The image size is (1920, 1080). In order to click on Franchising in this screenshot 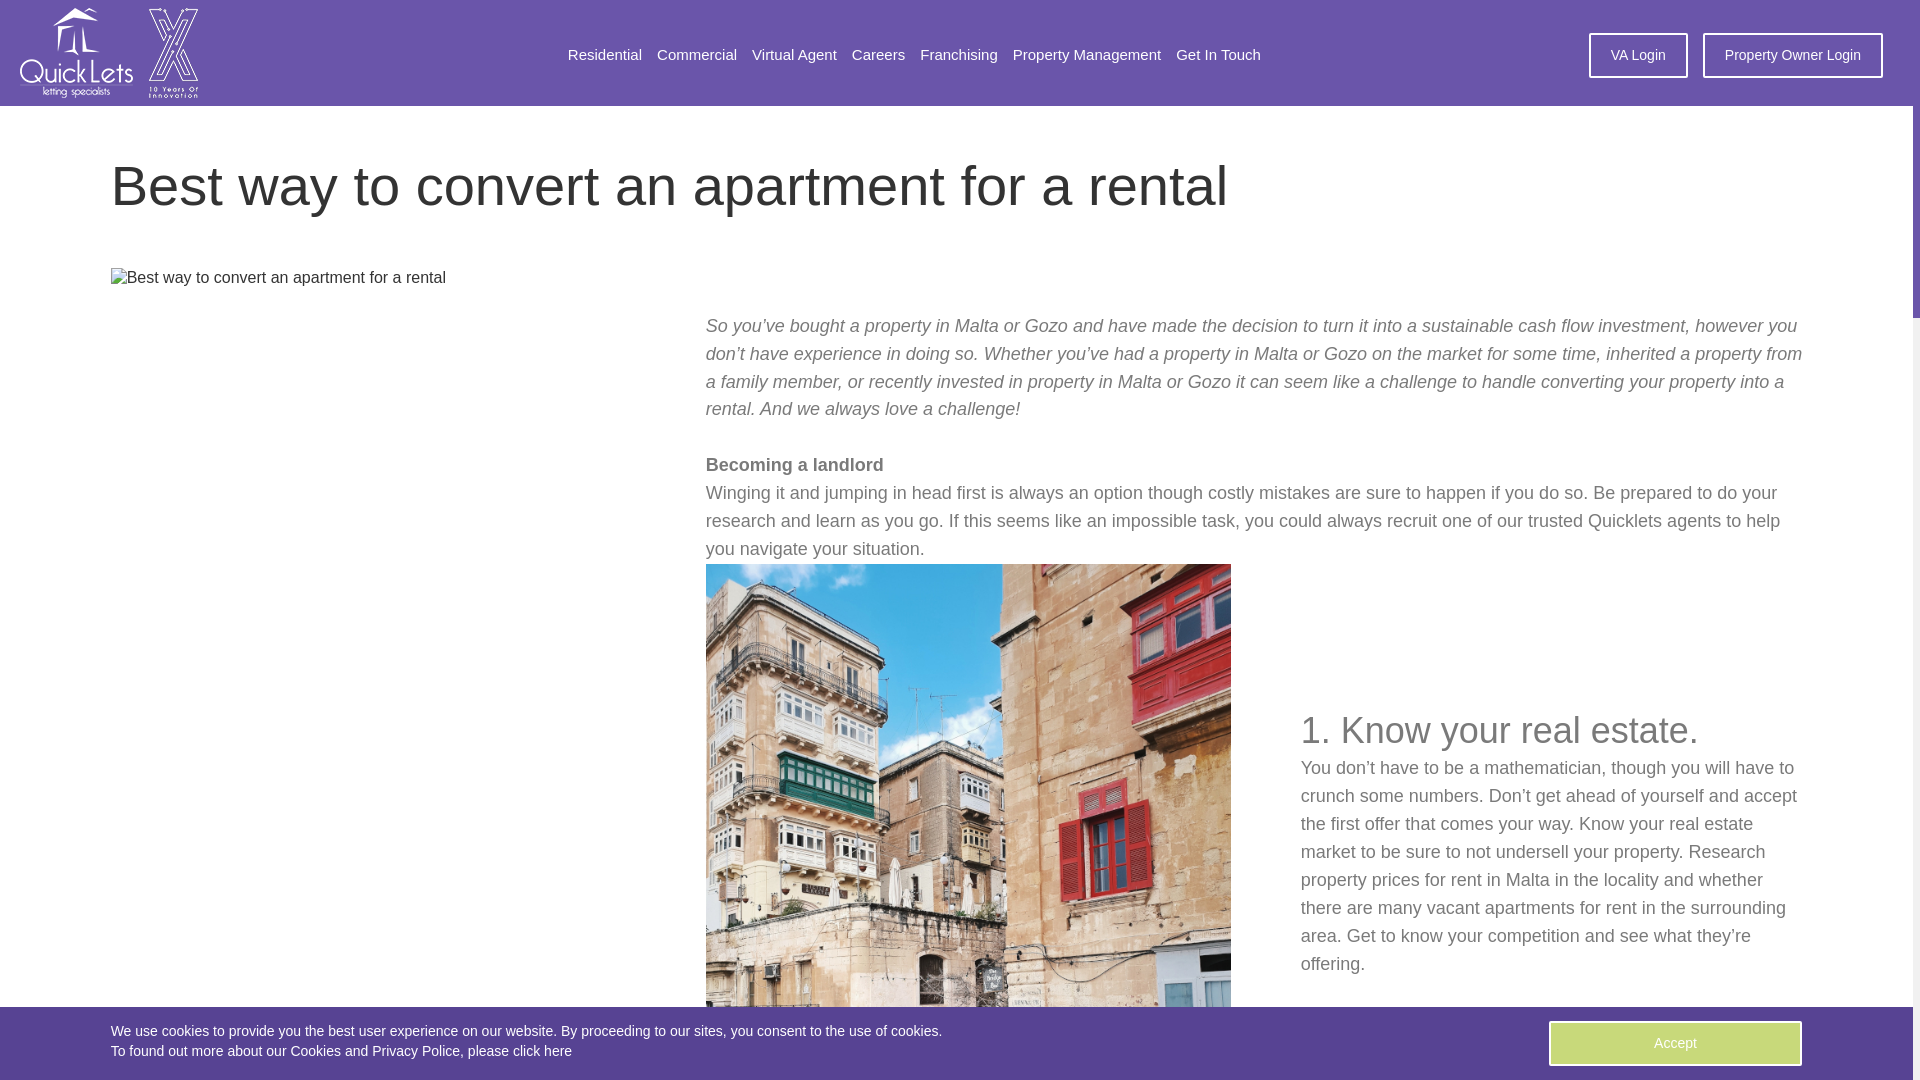, I will do `click(958, 56)`.